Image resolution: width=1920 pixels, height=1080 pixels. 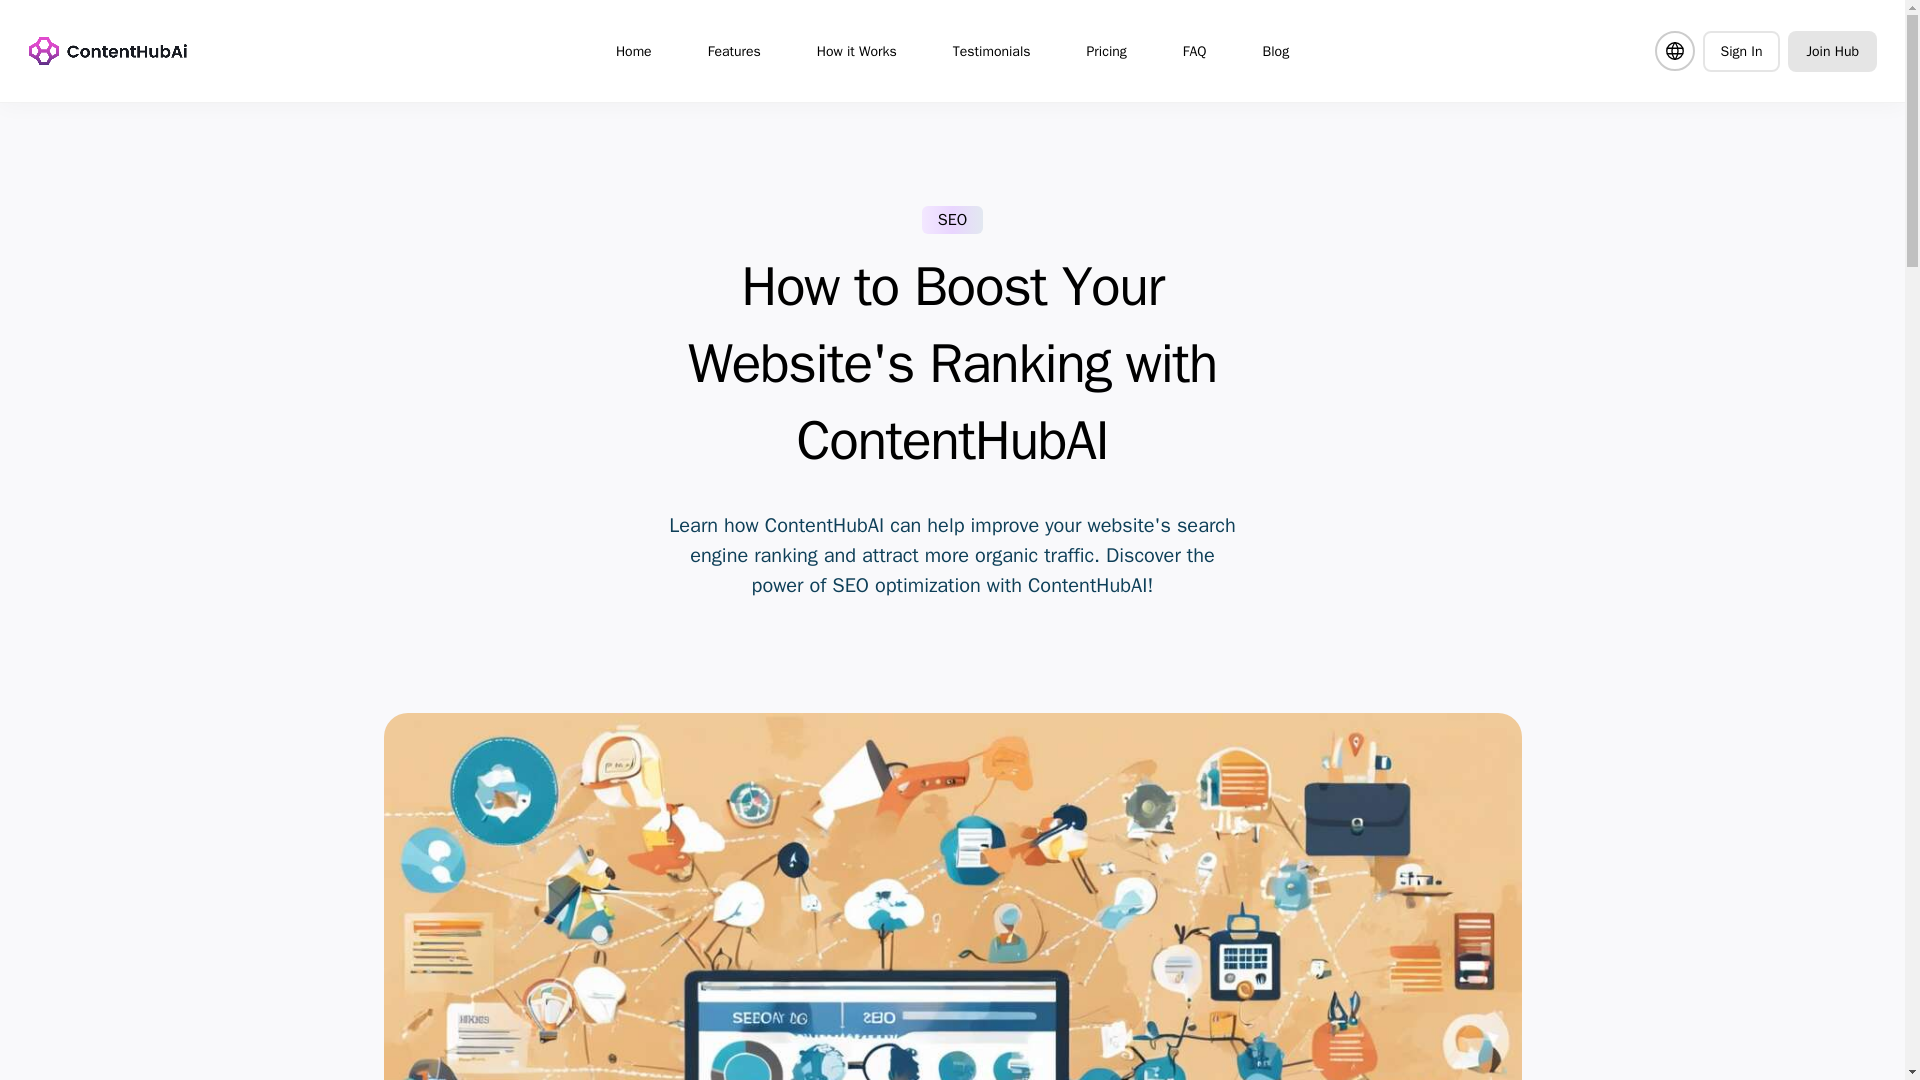 I want to click on Home, so click(x=634, y=50).